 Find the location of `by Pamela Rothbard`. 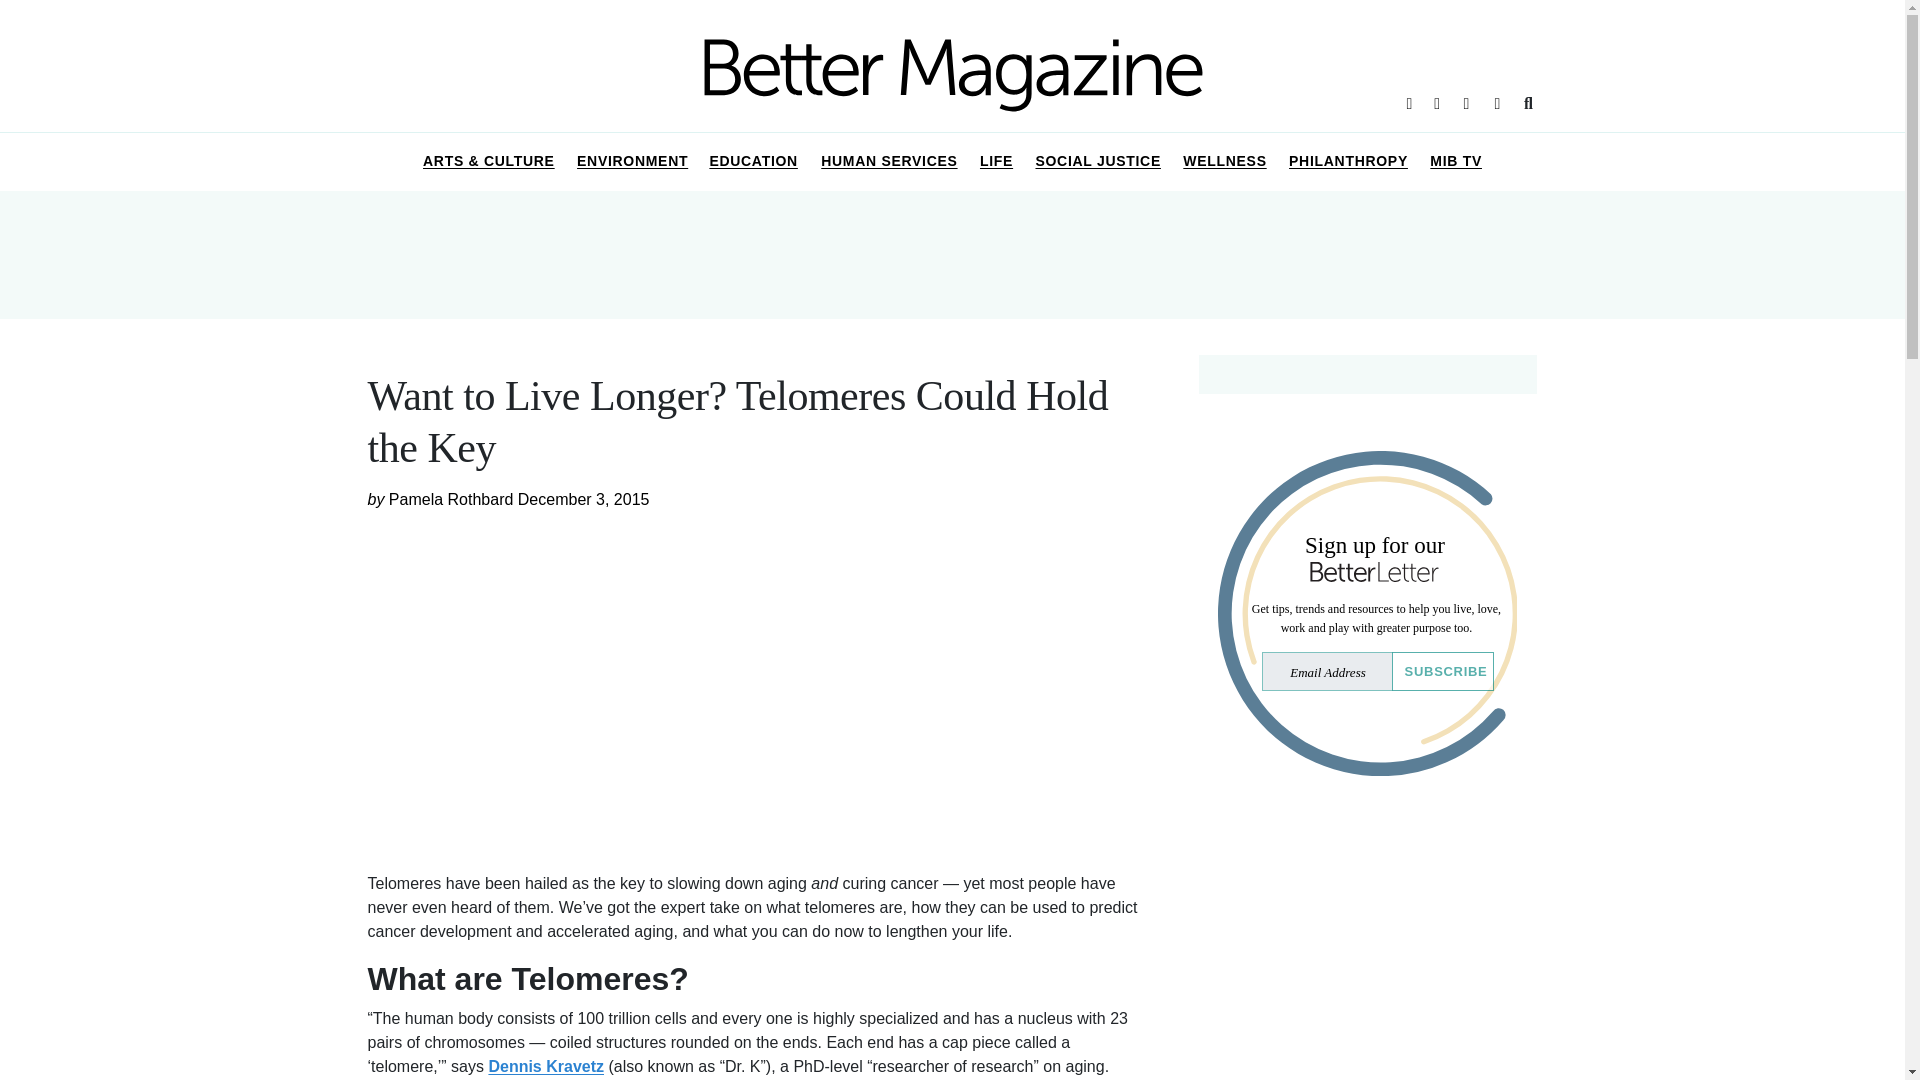

by Pamela Rothbard is located at coordinates (443, 499).